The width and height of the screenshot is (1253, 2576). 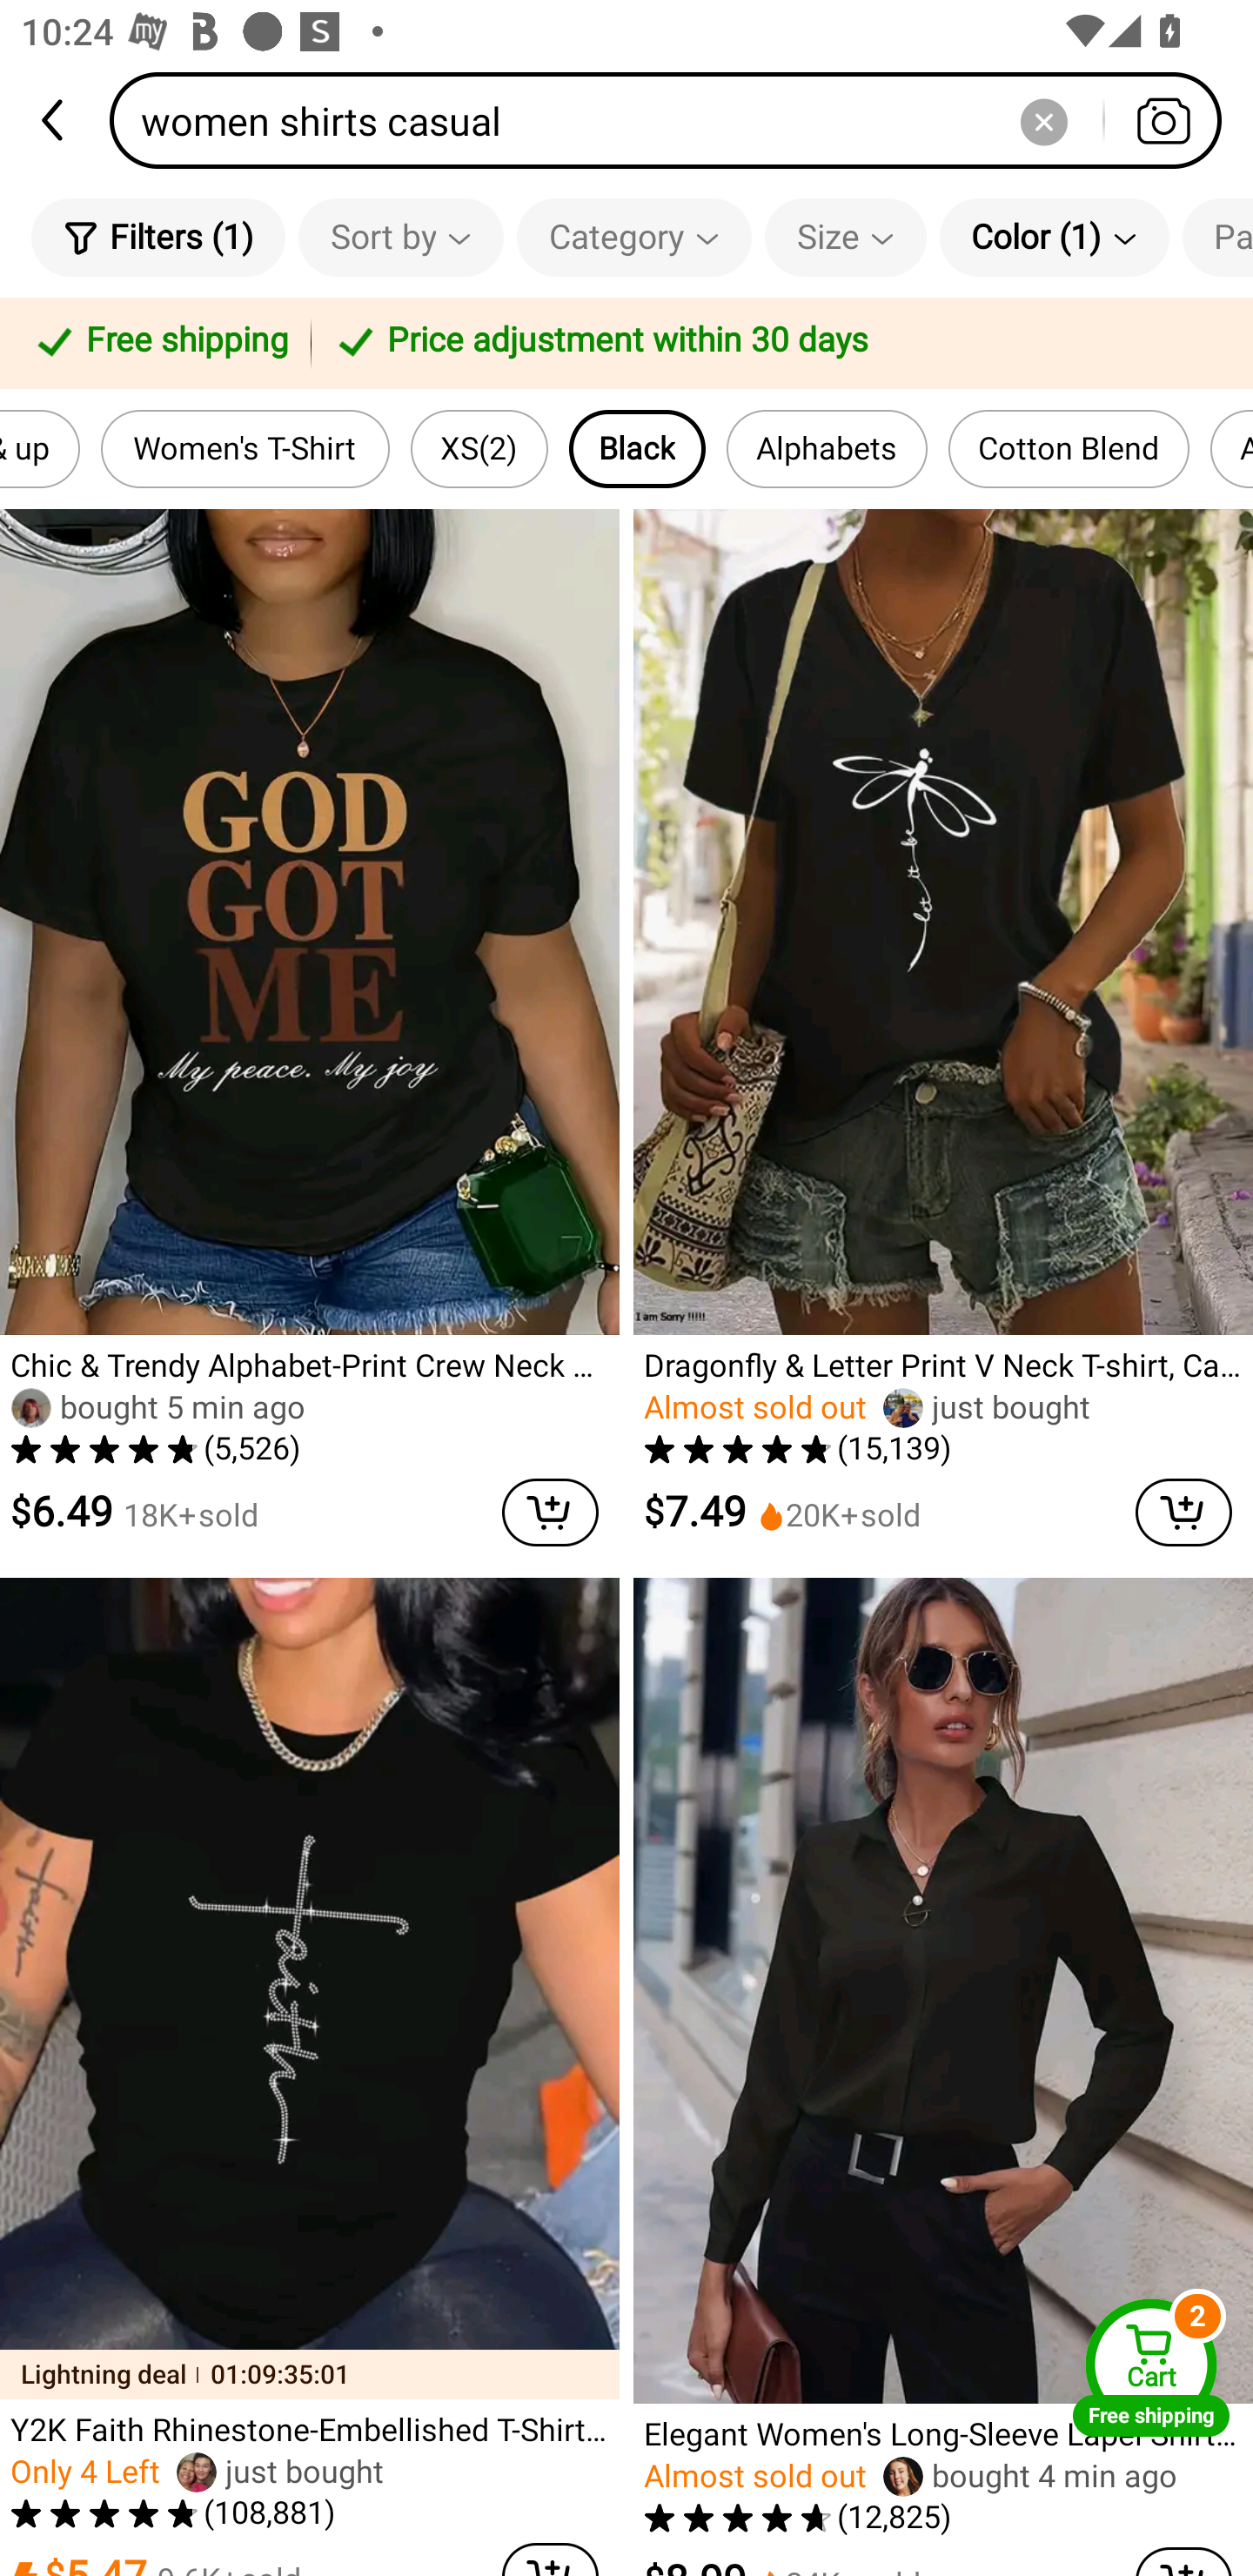 I want to click on Search by photo, so click(x=1163, y=120).